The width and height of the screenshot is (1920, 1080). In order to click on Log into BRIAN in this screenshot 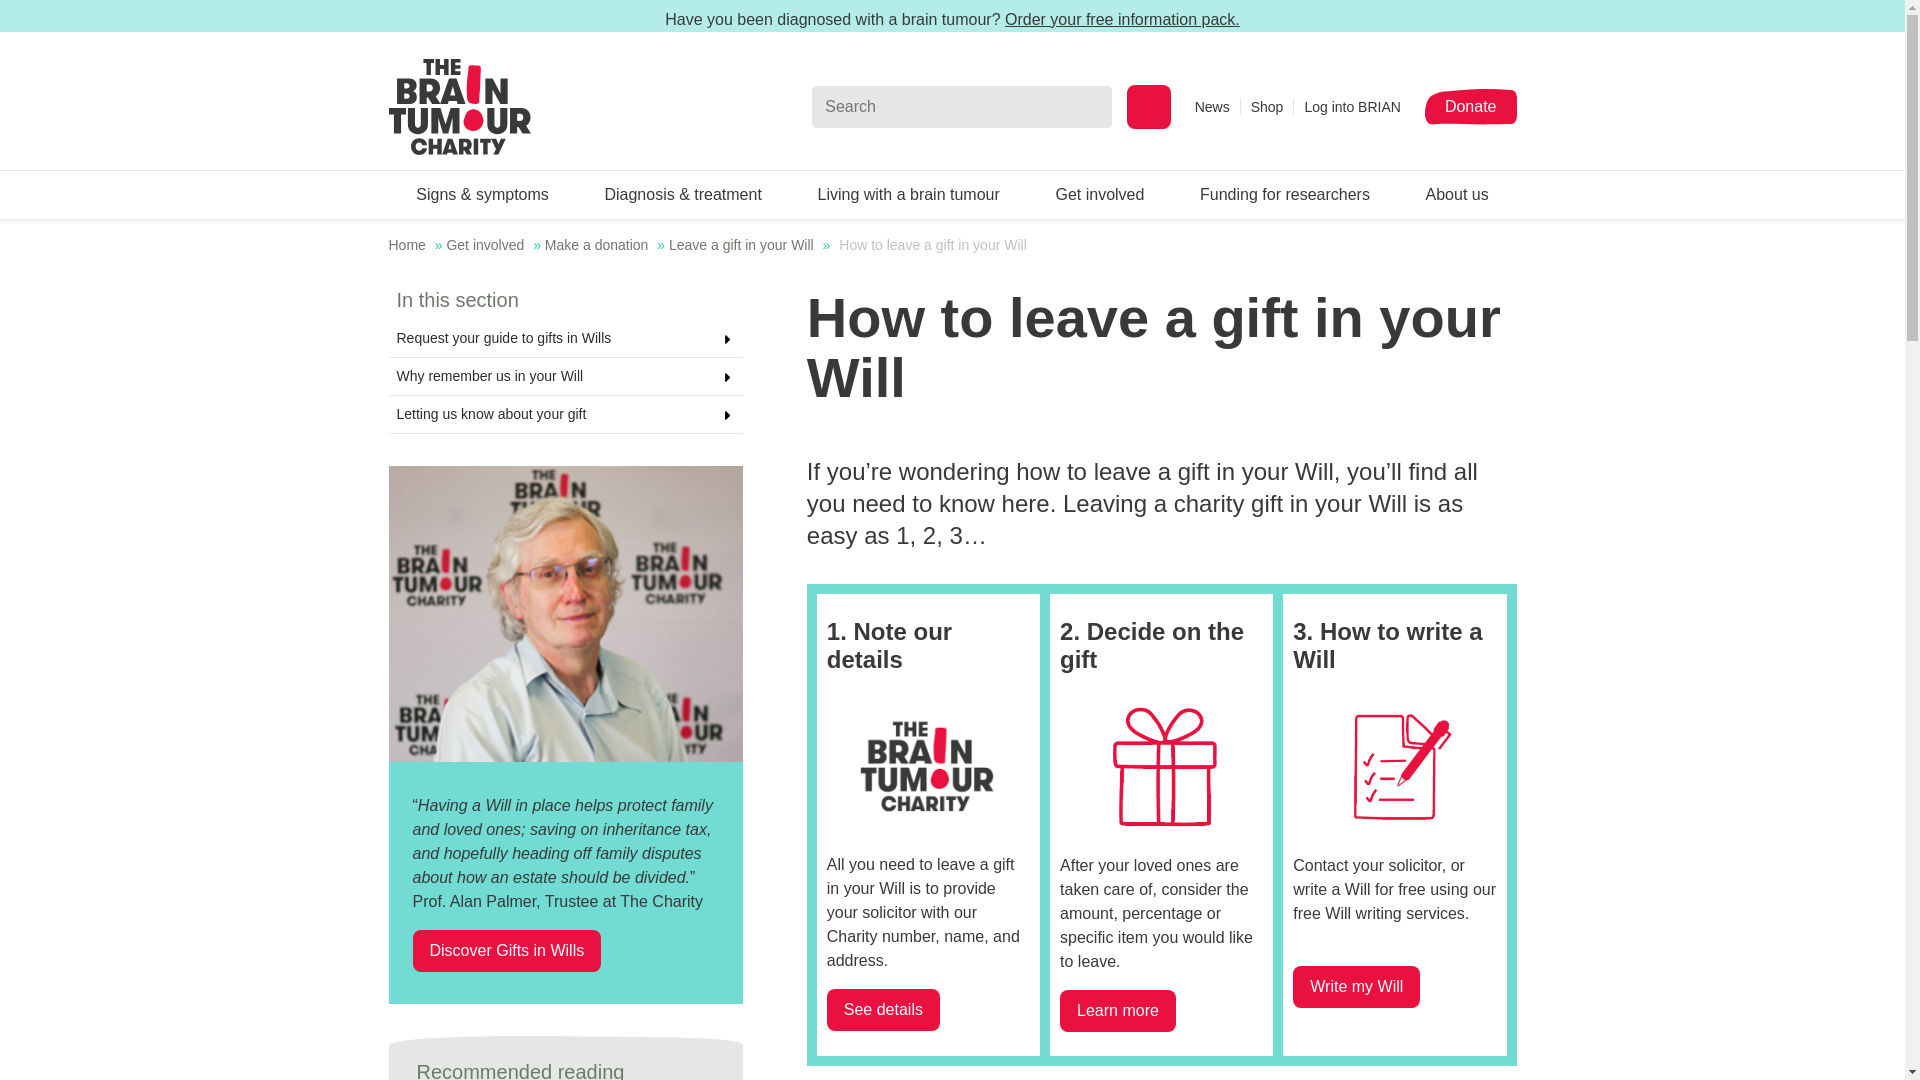, I will do `click(1352, 106)`.